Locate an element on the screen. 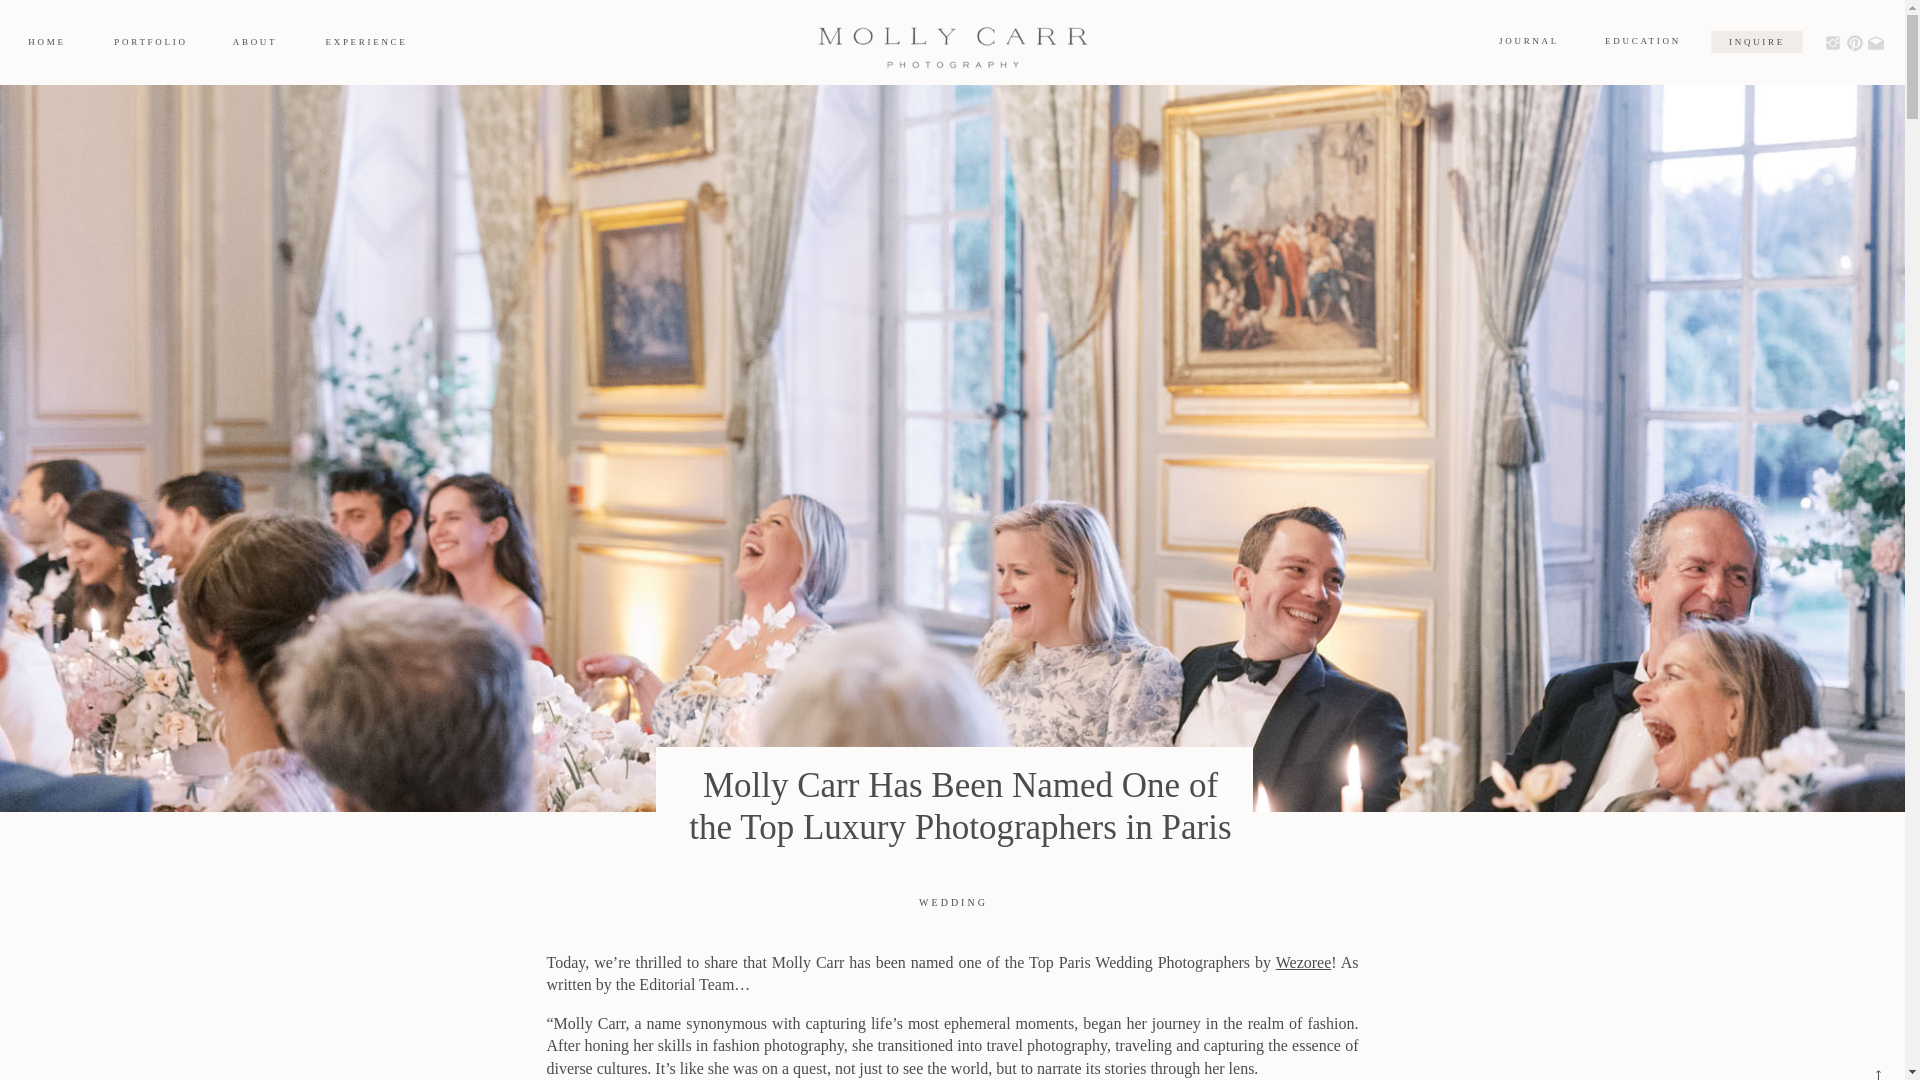  INQUIRE is located at coordinates (1757, 42).